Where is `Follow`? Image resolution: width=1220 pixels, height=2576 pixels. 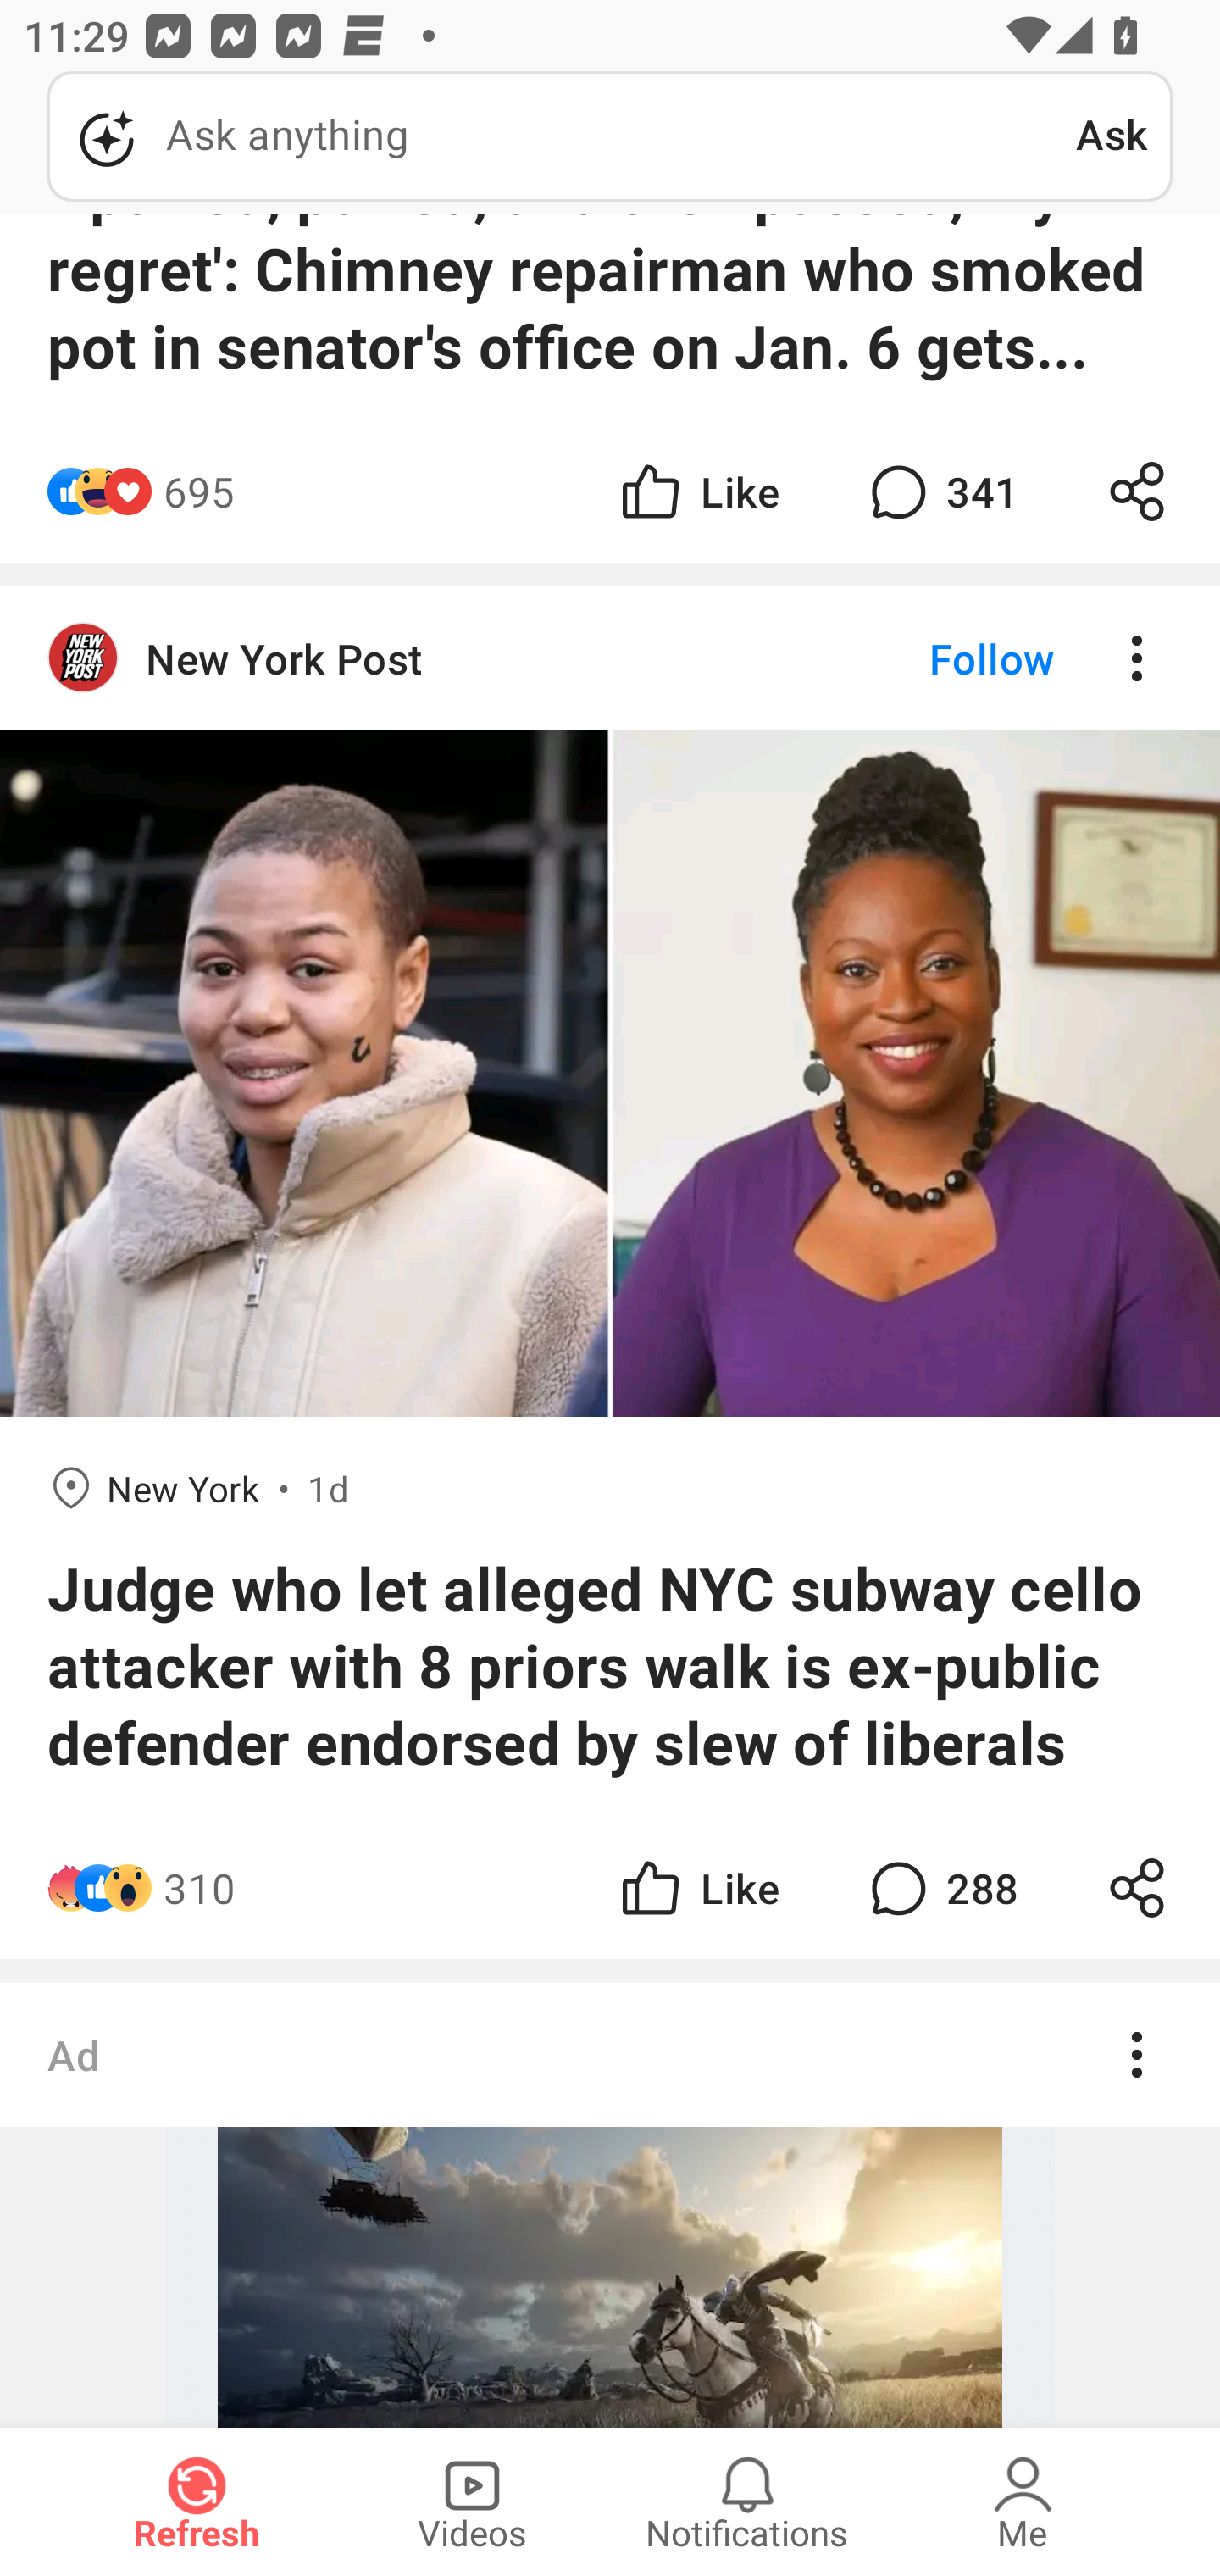
Follow is located at coordinates (935, 659).